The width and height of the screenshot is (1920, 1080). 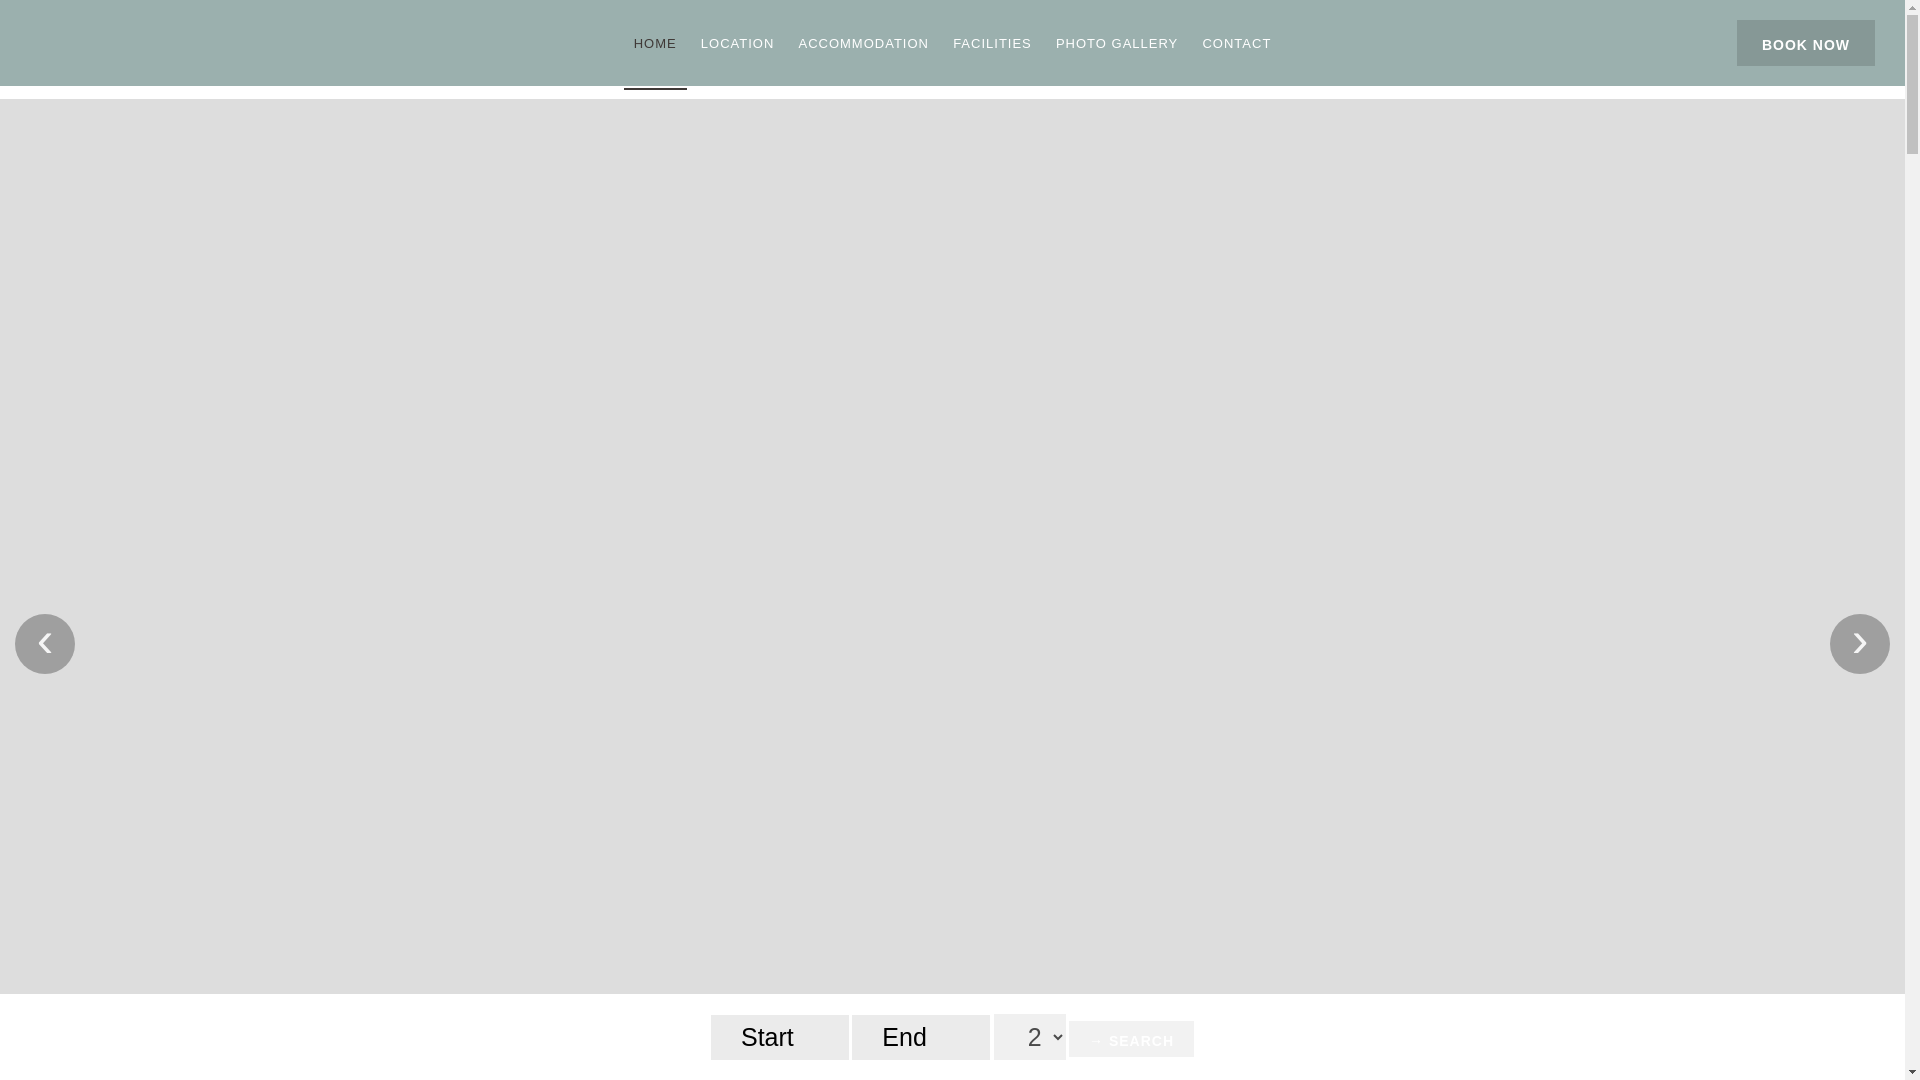 What do you see at coordinates (992, 44) in the screenshot?
I see `FACILITIES` at bounding box center [992, 44].